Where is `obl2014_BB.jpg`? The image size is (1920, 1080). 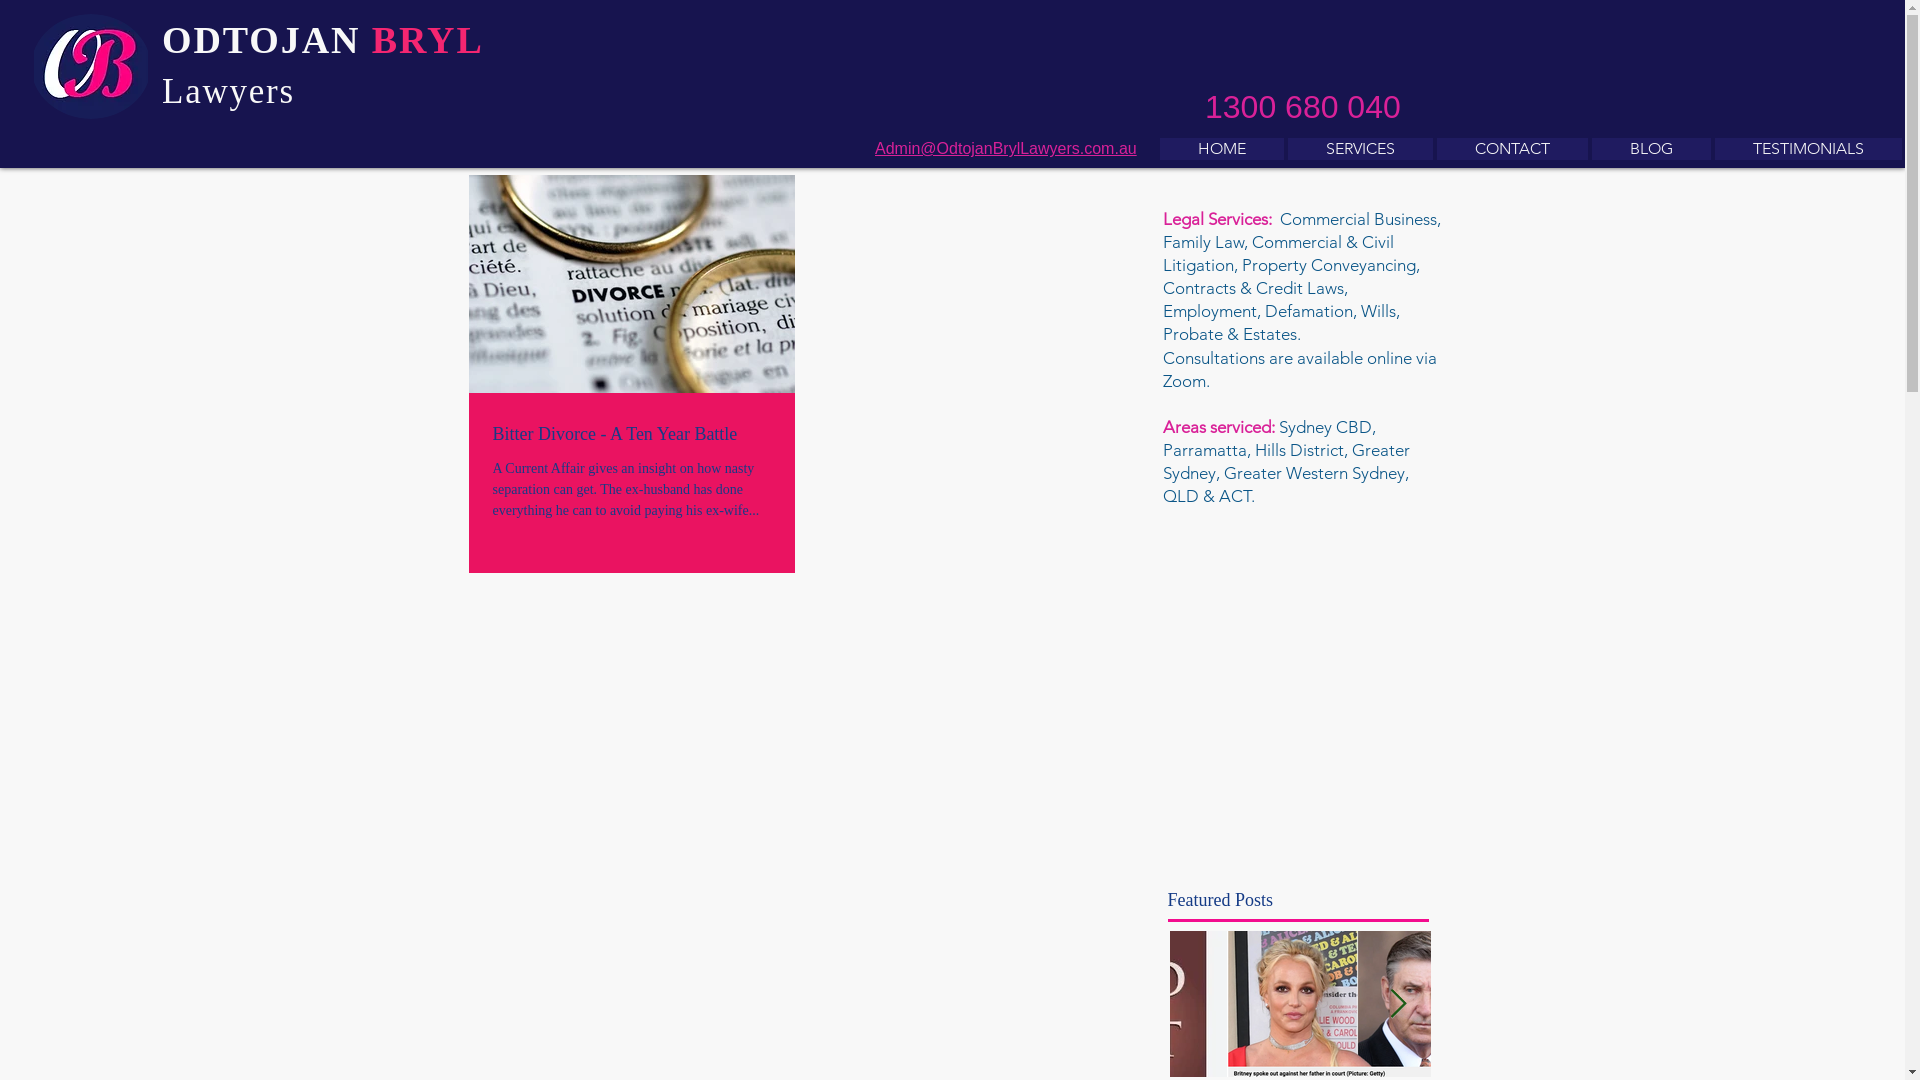 obl2014_BB.jpg is located at coordinates (532, 50).